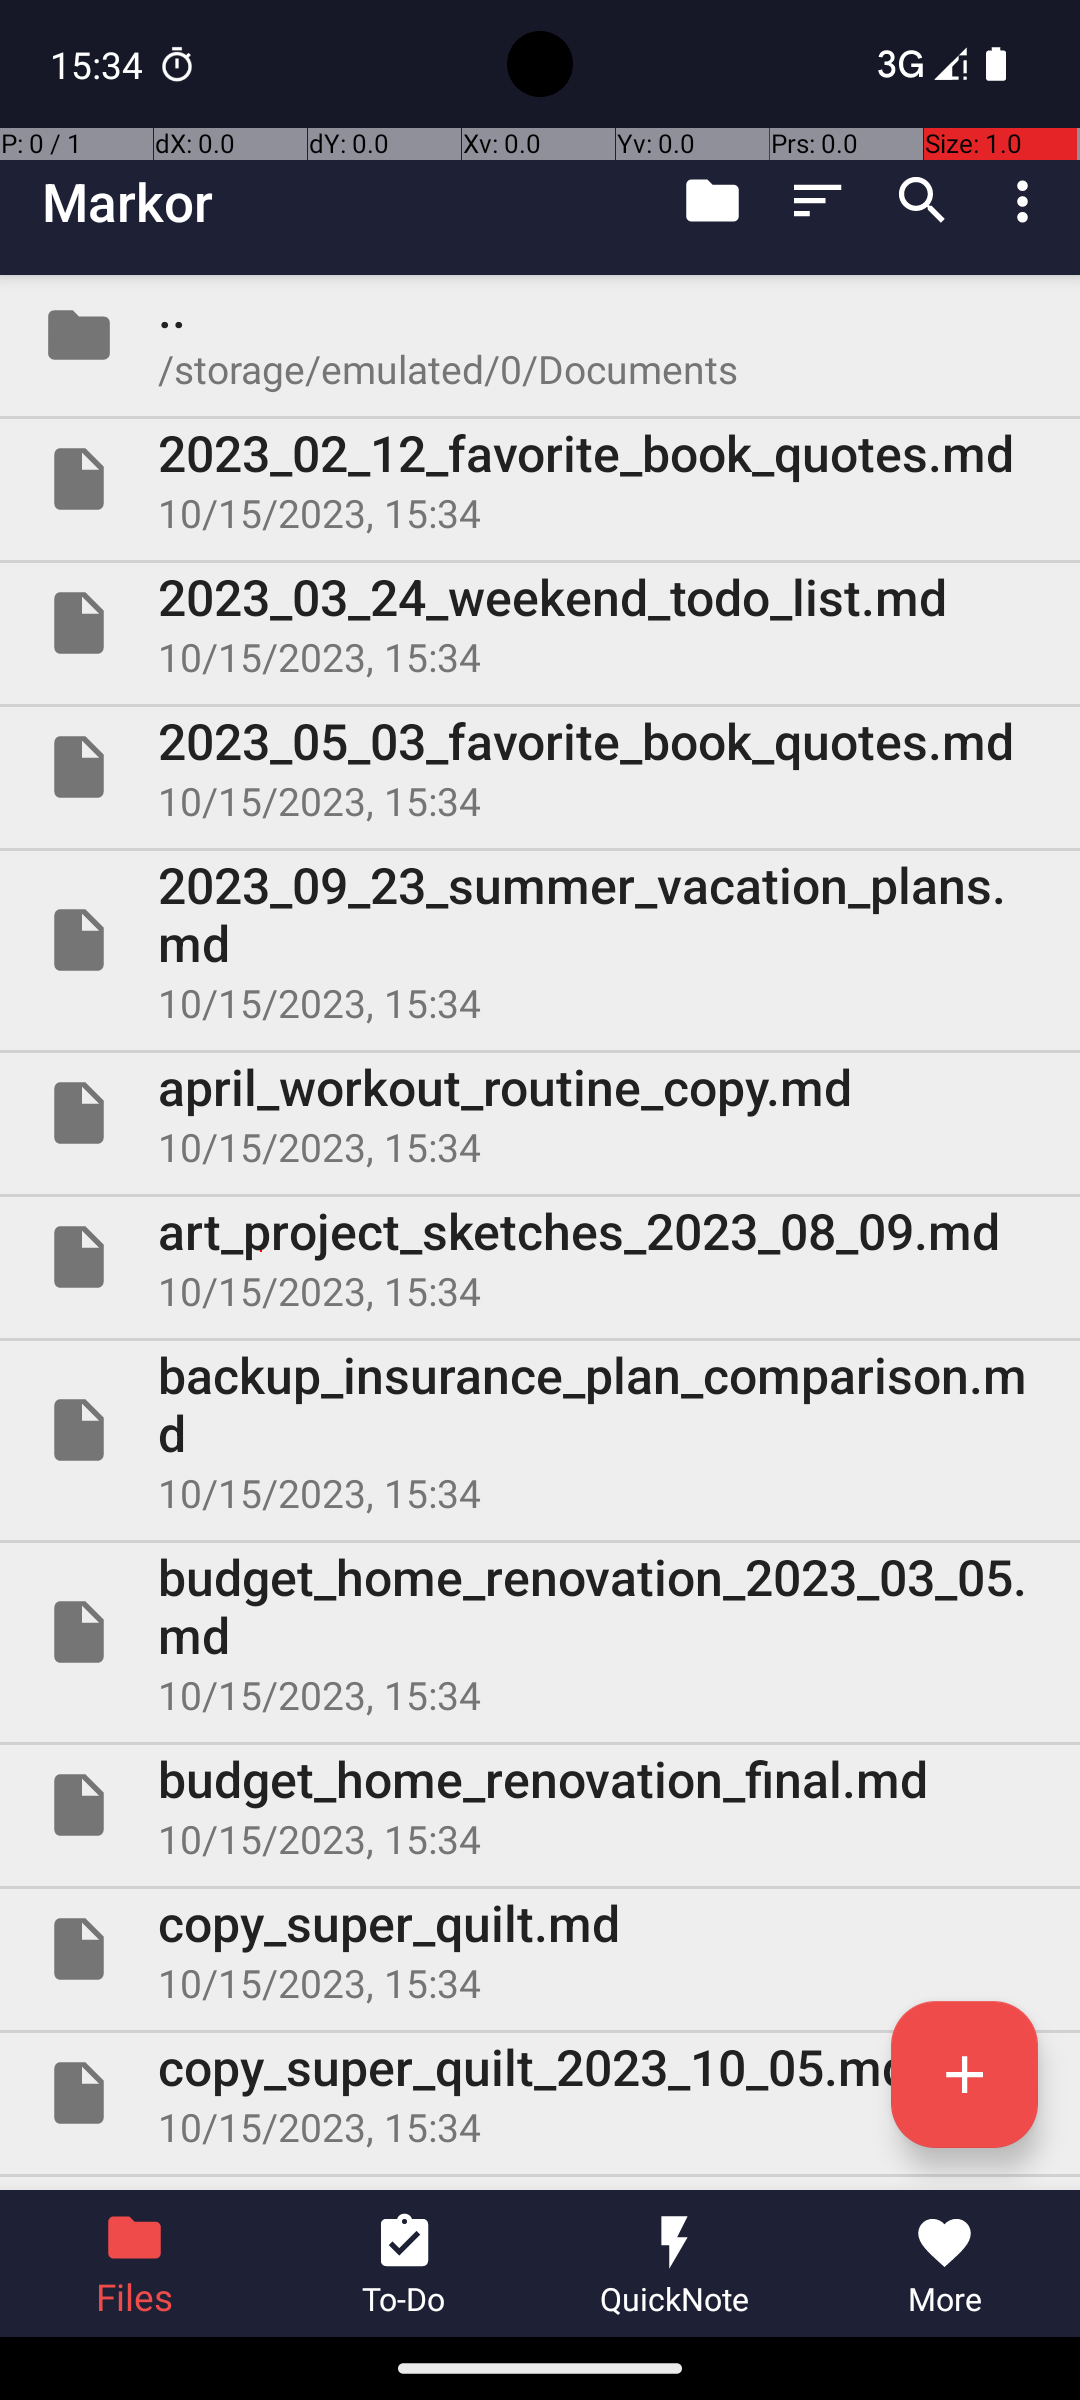 This screenshot has width=1080, height=2400. What do you see at coordinates (540, 1805) in the screenshot?
I see `File budget_home_renovation_final.md ` at bounding box center [540, 1805].